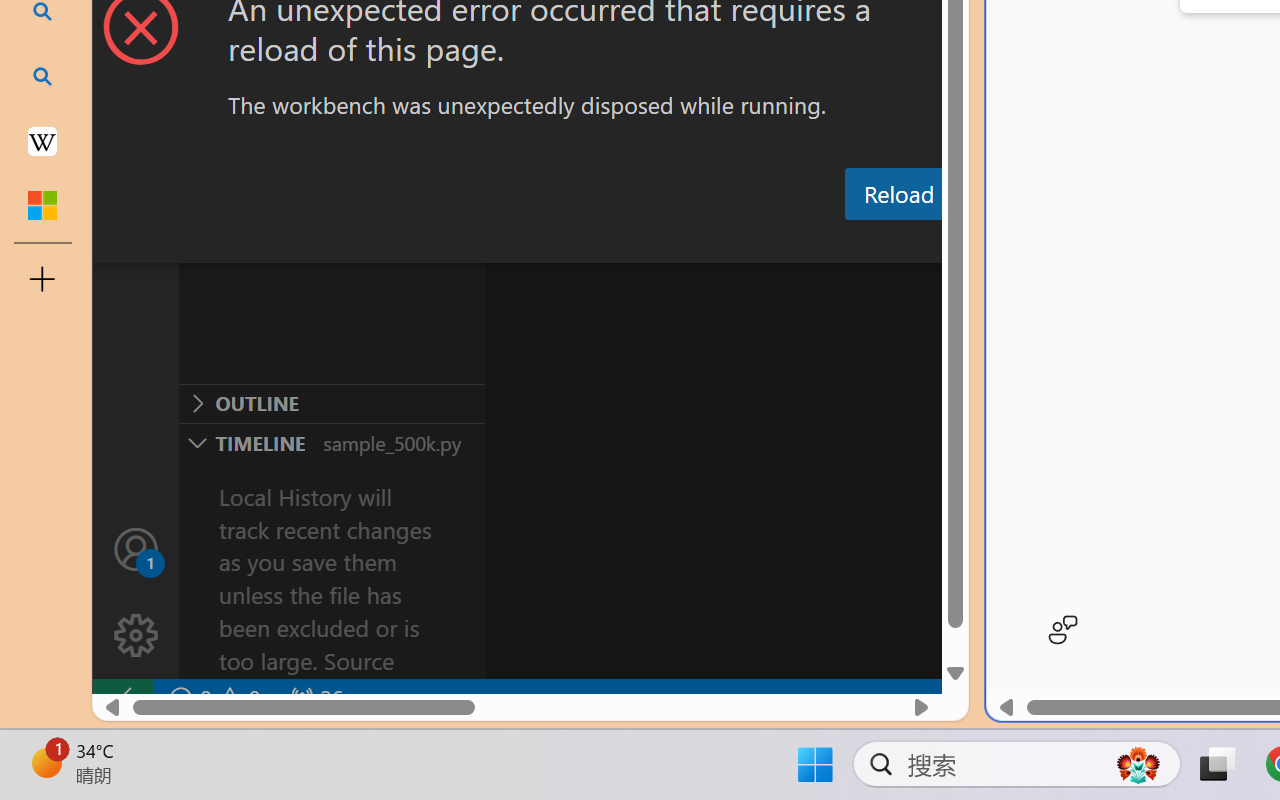 Image resolution: width=1280 pixels, height=800 pixels. Describe the element at coordinates (212, 698) in the screenshot. I see `No Problems` at that location.